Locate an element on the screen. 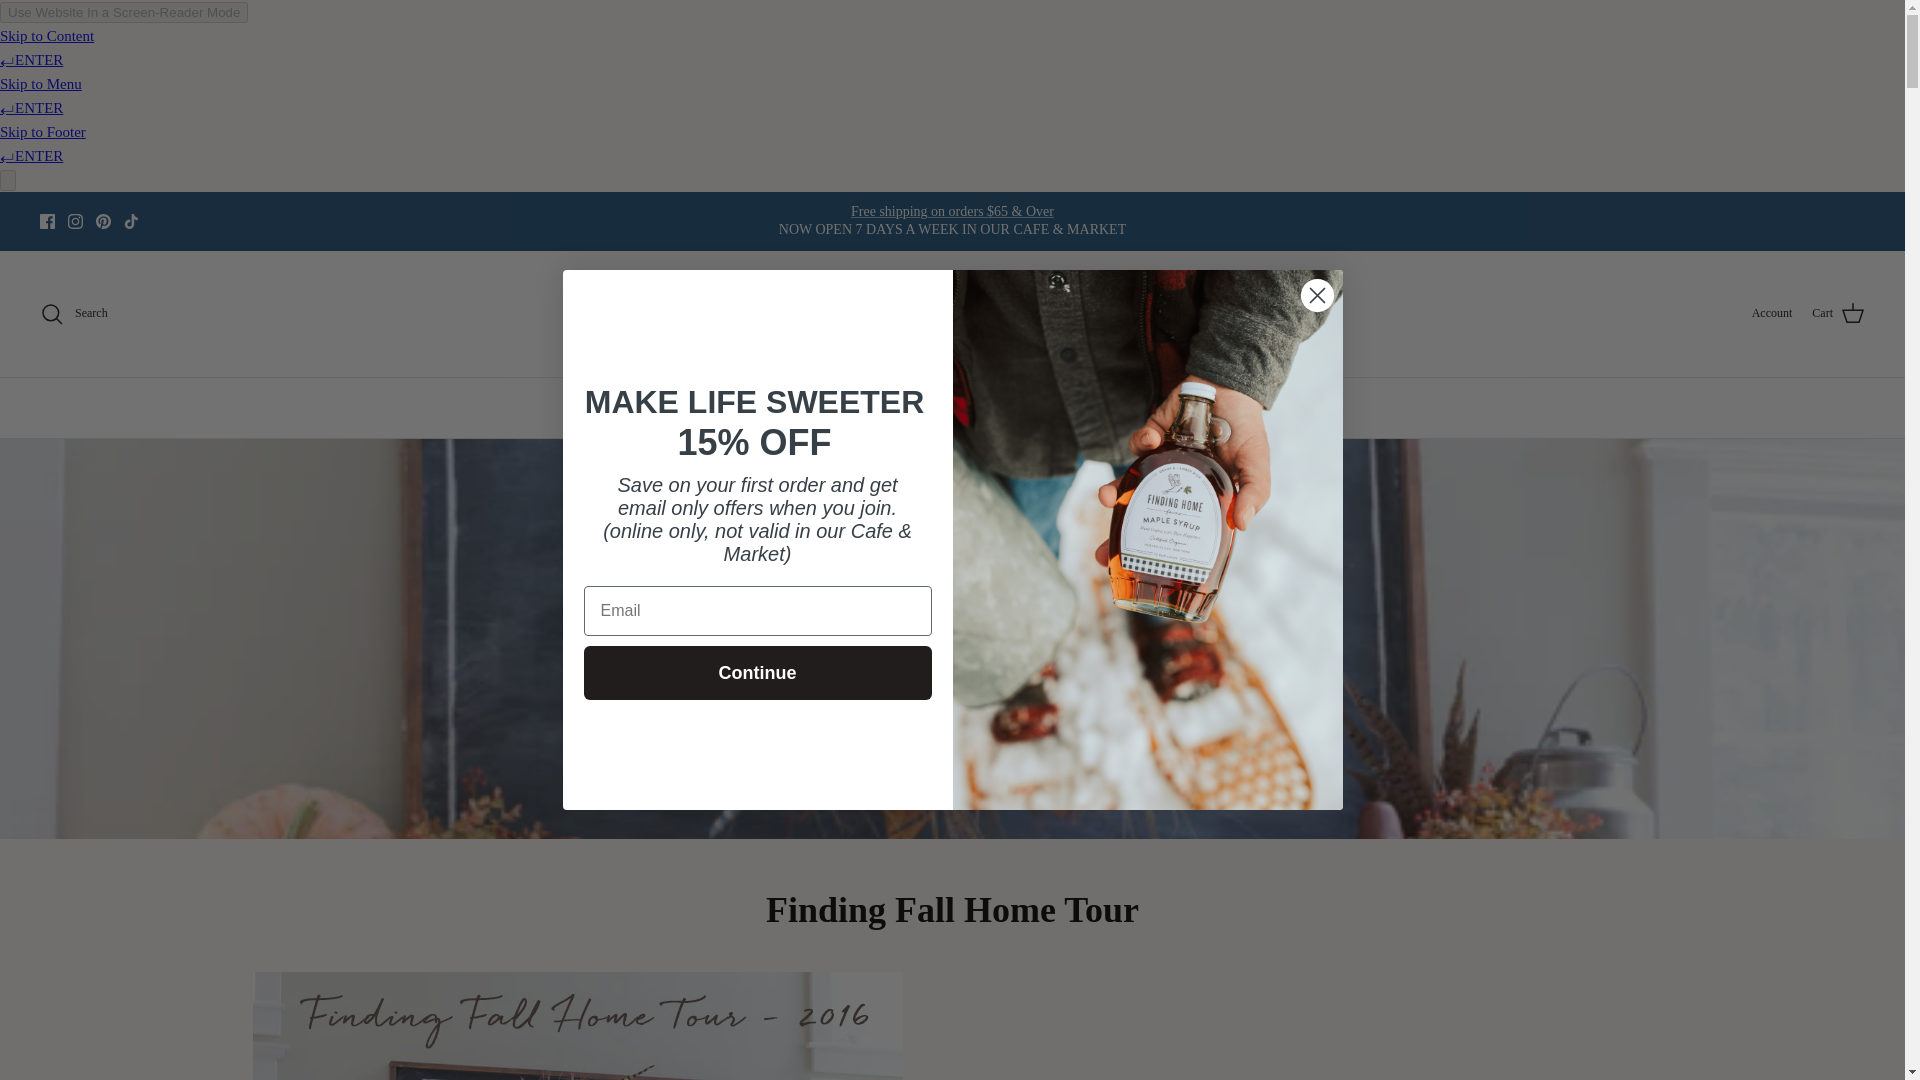 The image size is (1920, 1080). Facebook is located at coordinates (48, 220).